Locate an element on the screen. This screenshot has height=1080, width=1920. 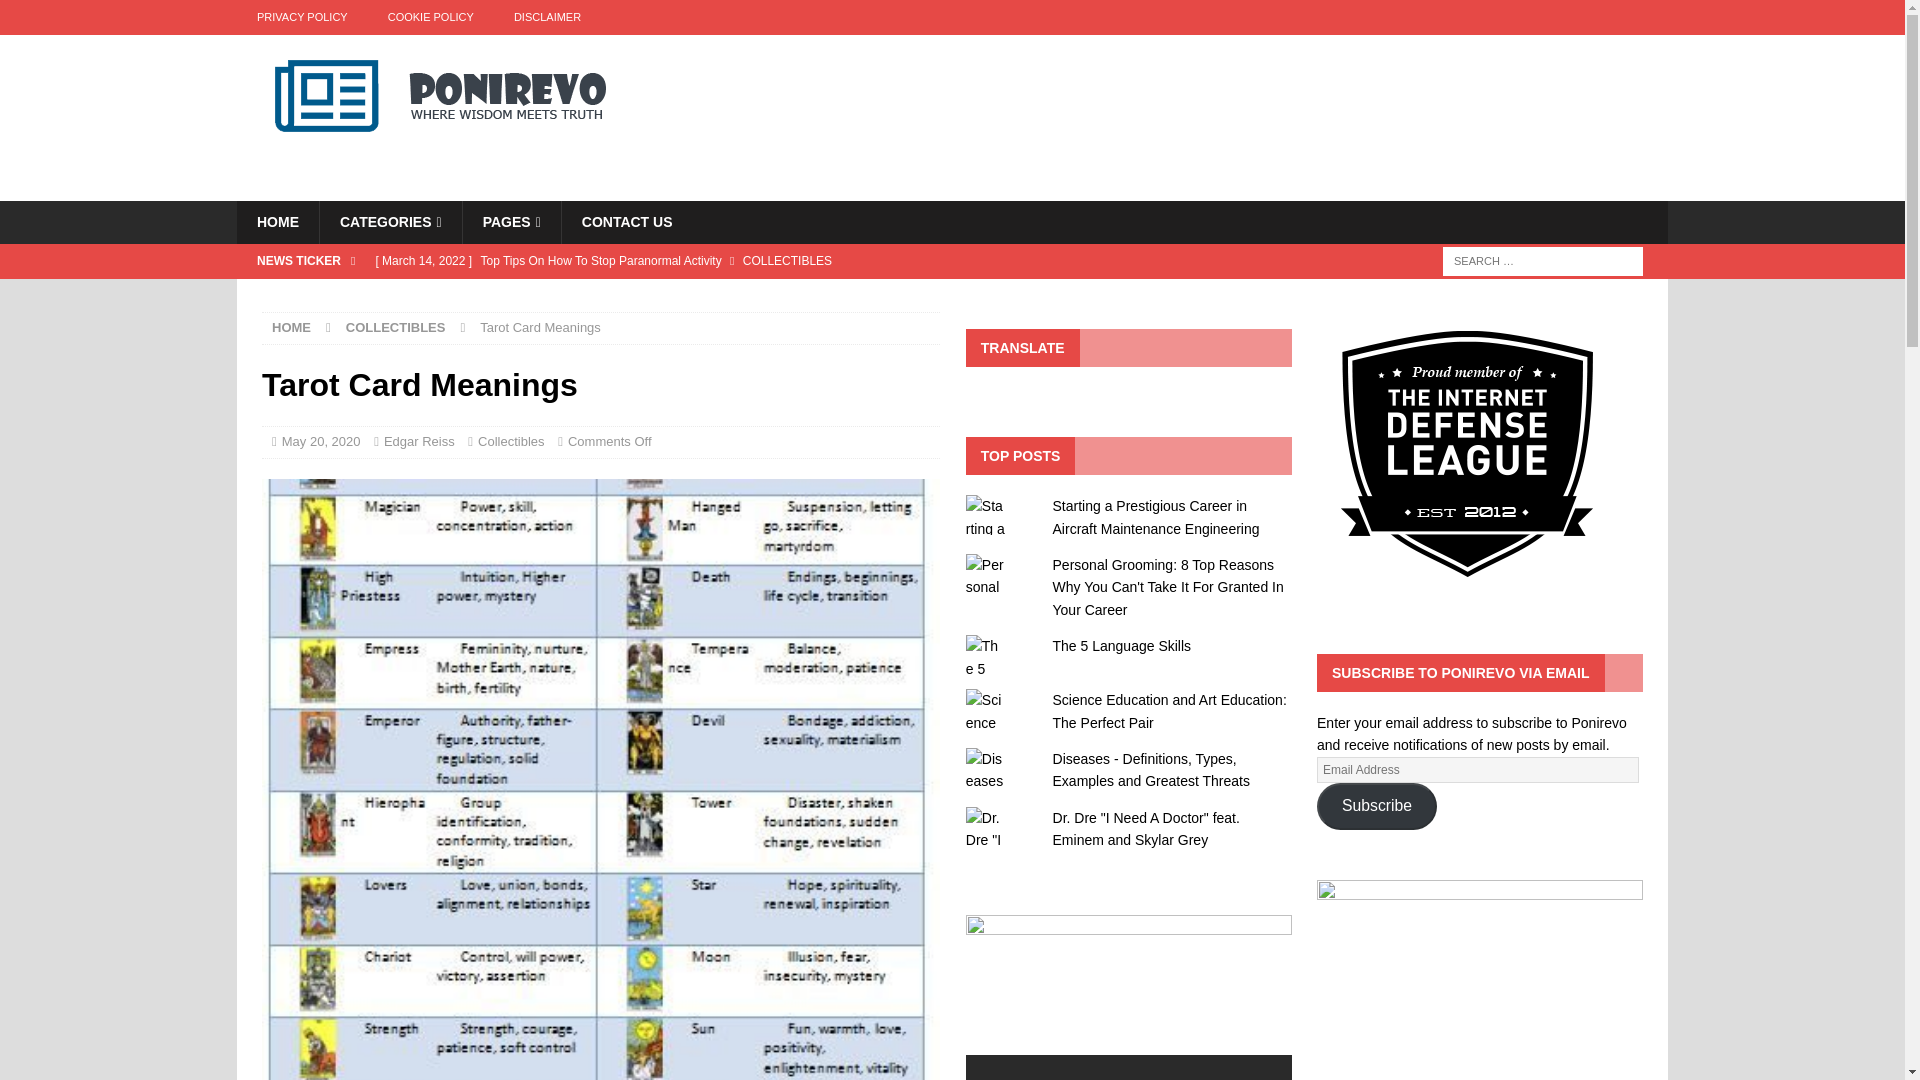
HOME is located at coordinates (277, 222).